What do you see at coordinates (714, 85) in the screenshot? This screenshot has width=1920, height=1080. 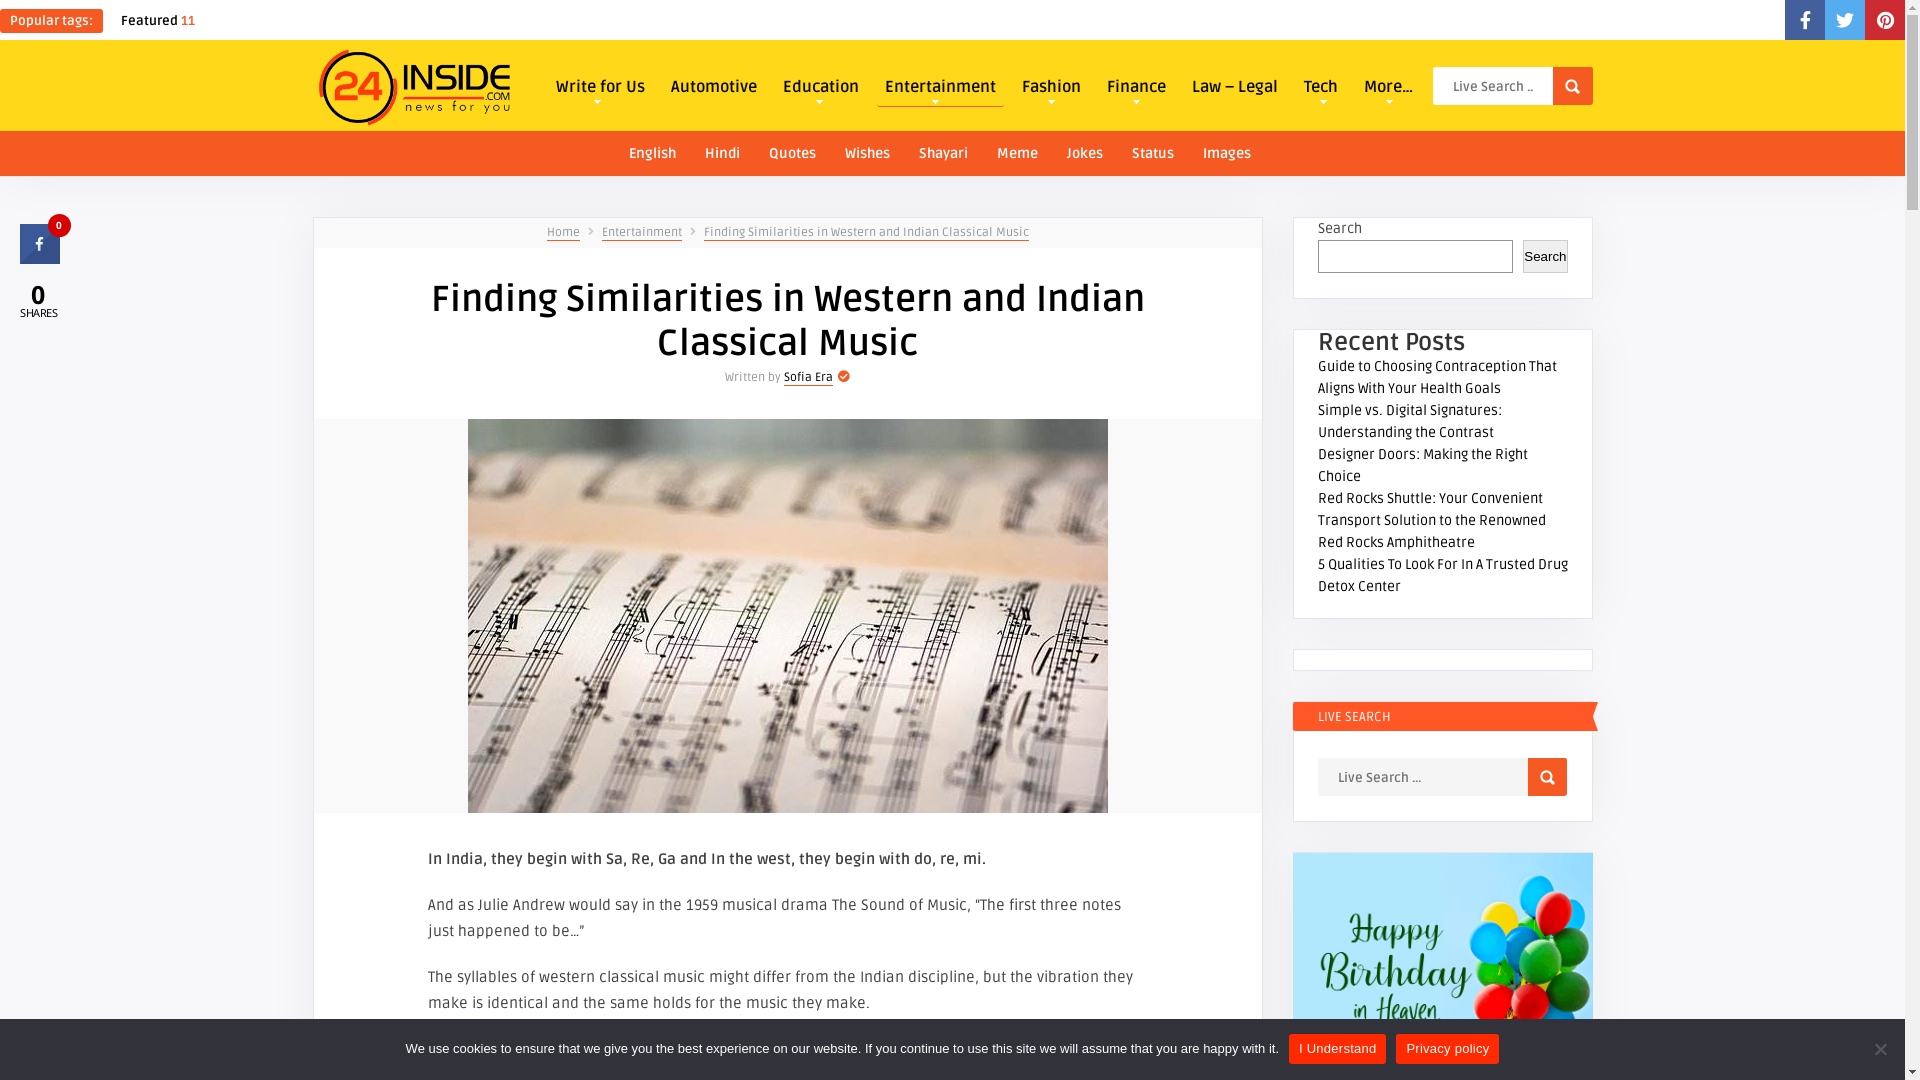 I see `Automotive` at bounding box center [714, 85].